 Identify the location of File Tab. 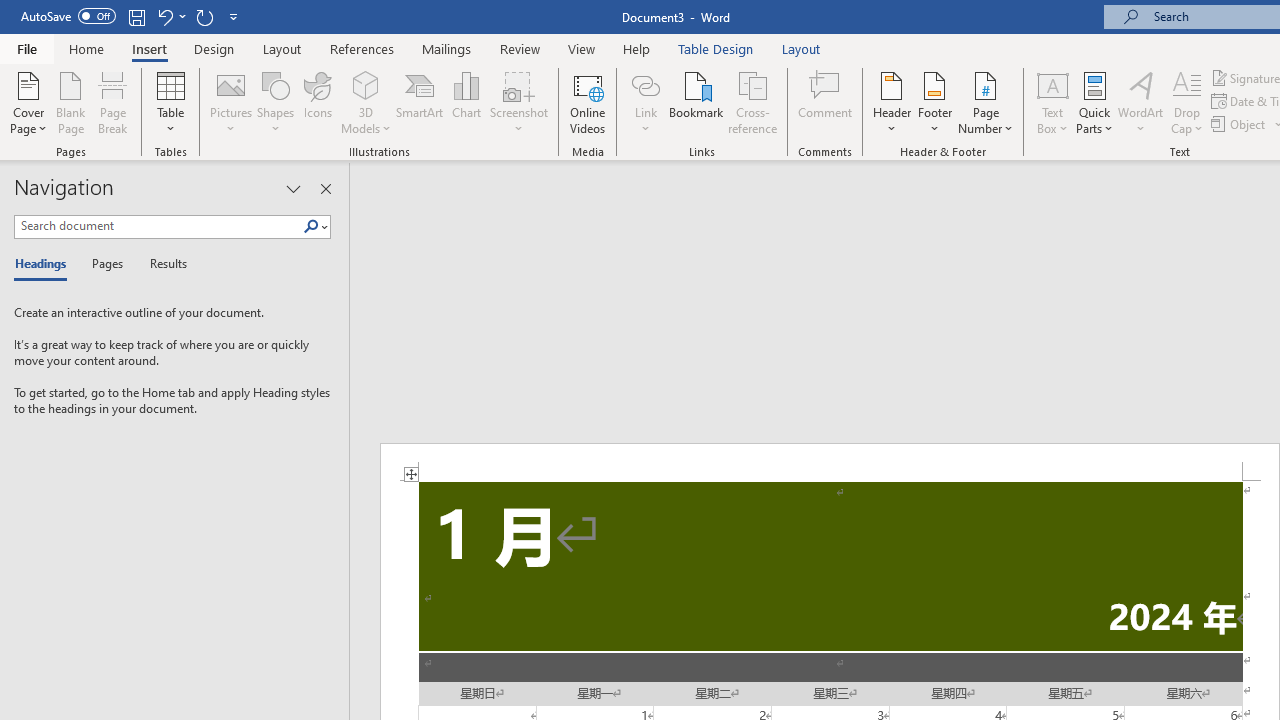
(26, 48).